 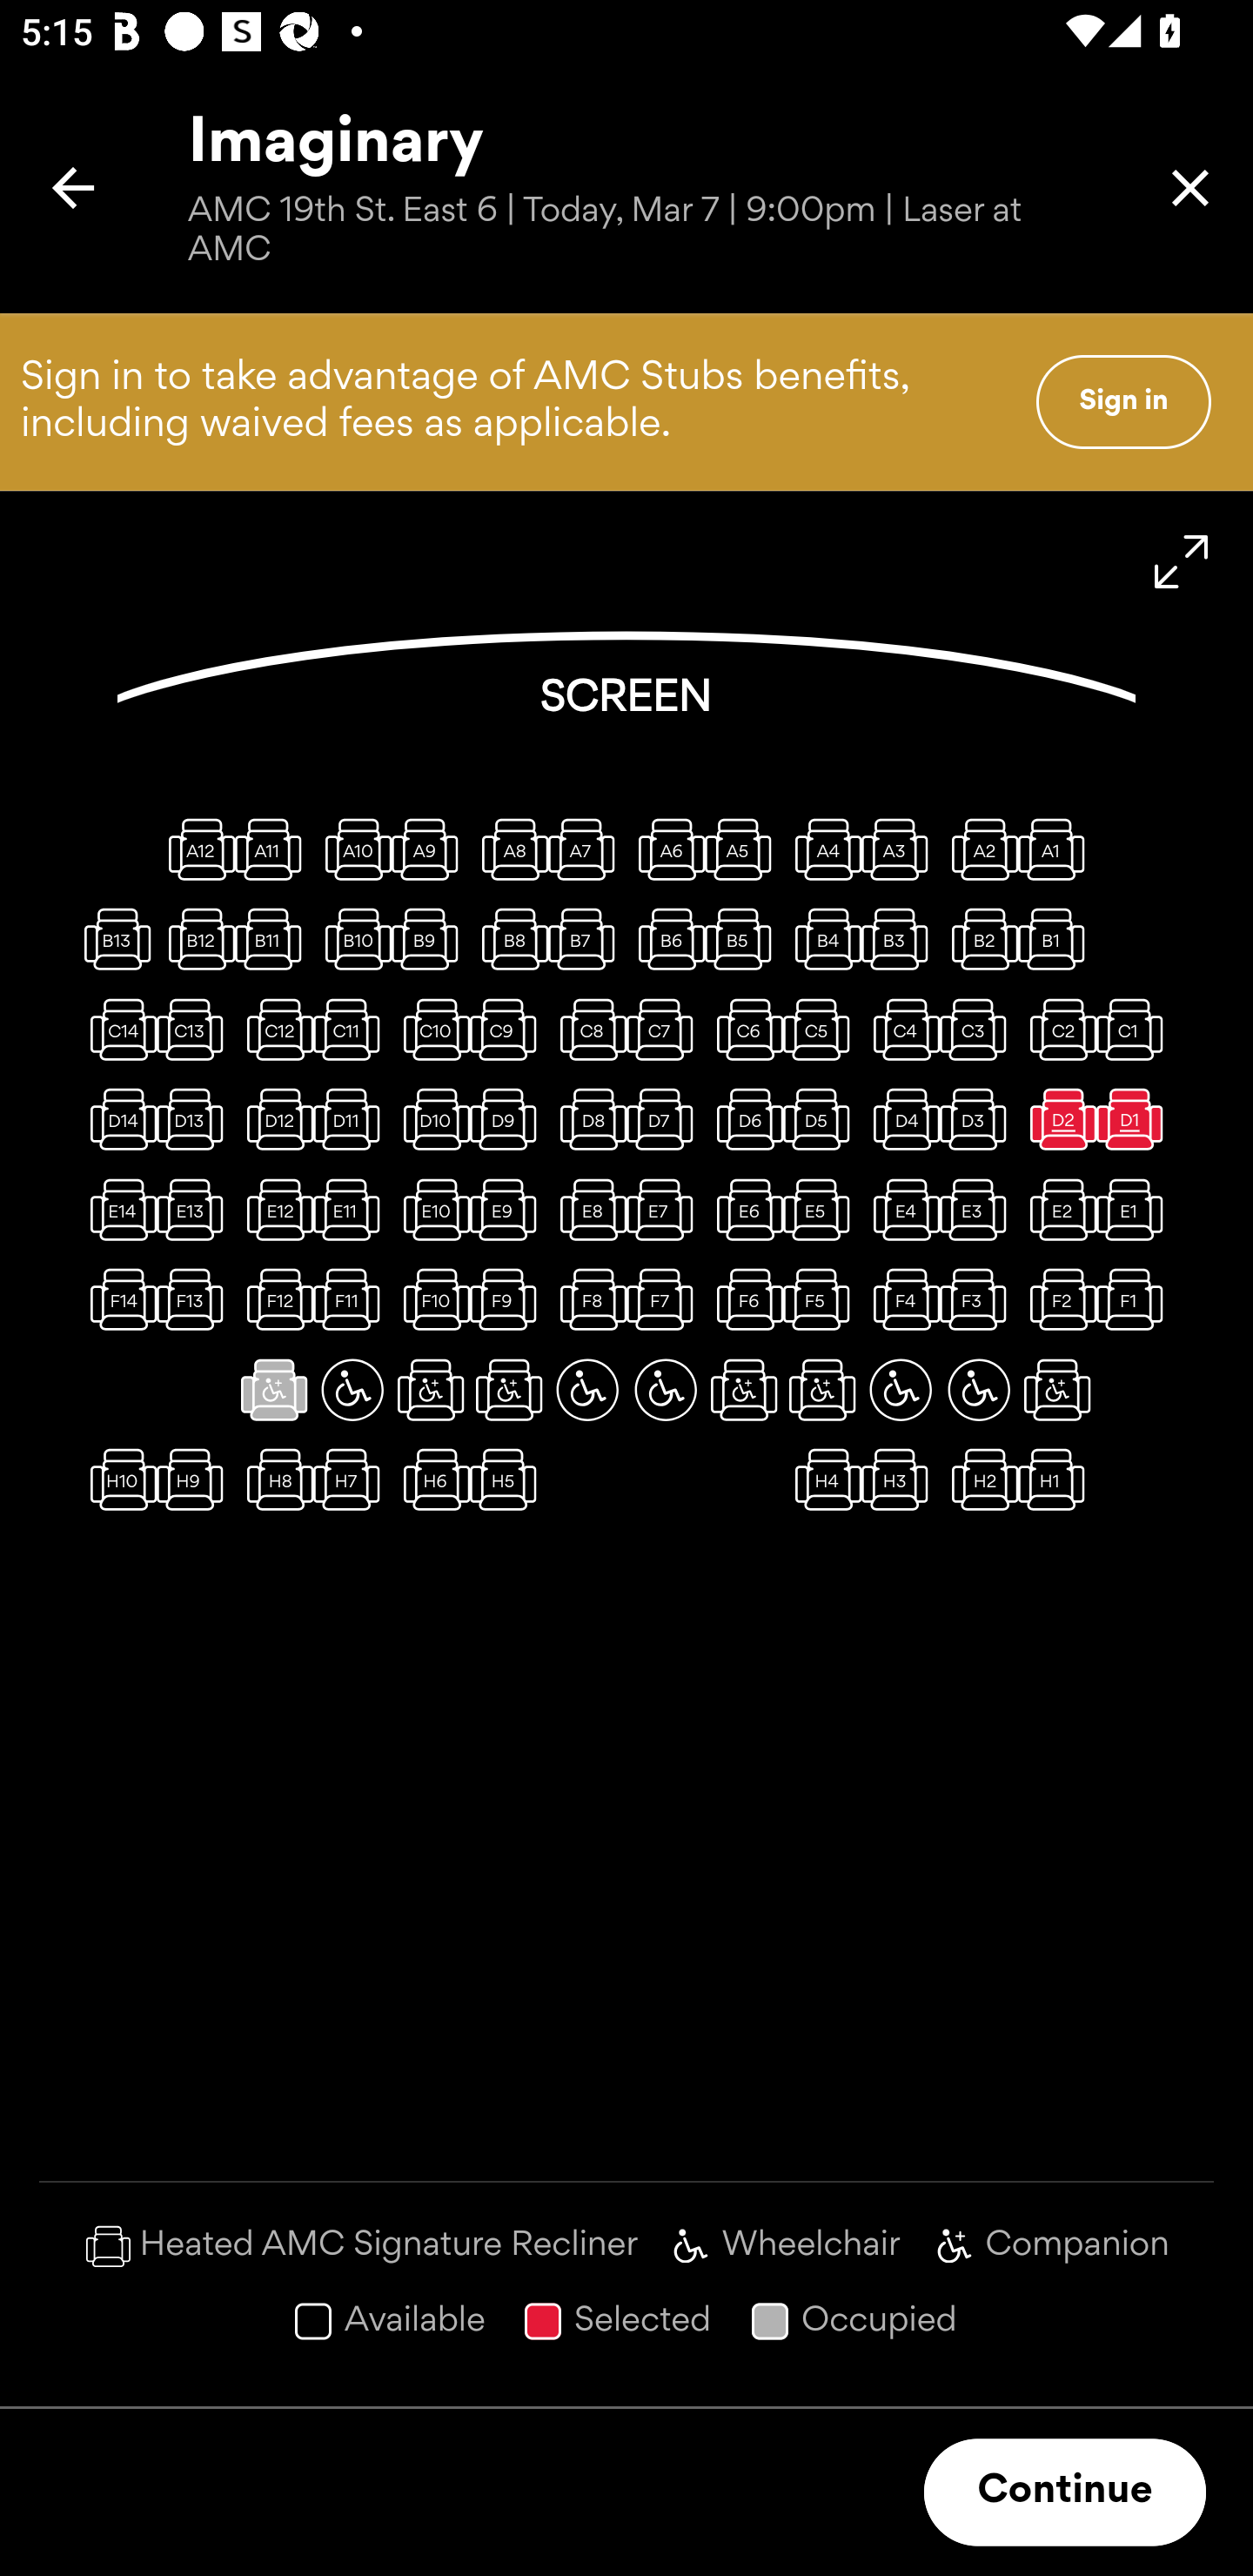 I want to click on B9, Regular seat, available, so click(x=430, y=938).